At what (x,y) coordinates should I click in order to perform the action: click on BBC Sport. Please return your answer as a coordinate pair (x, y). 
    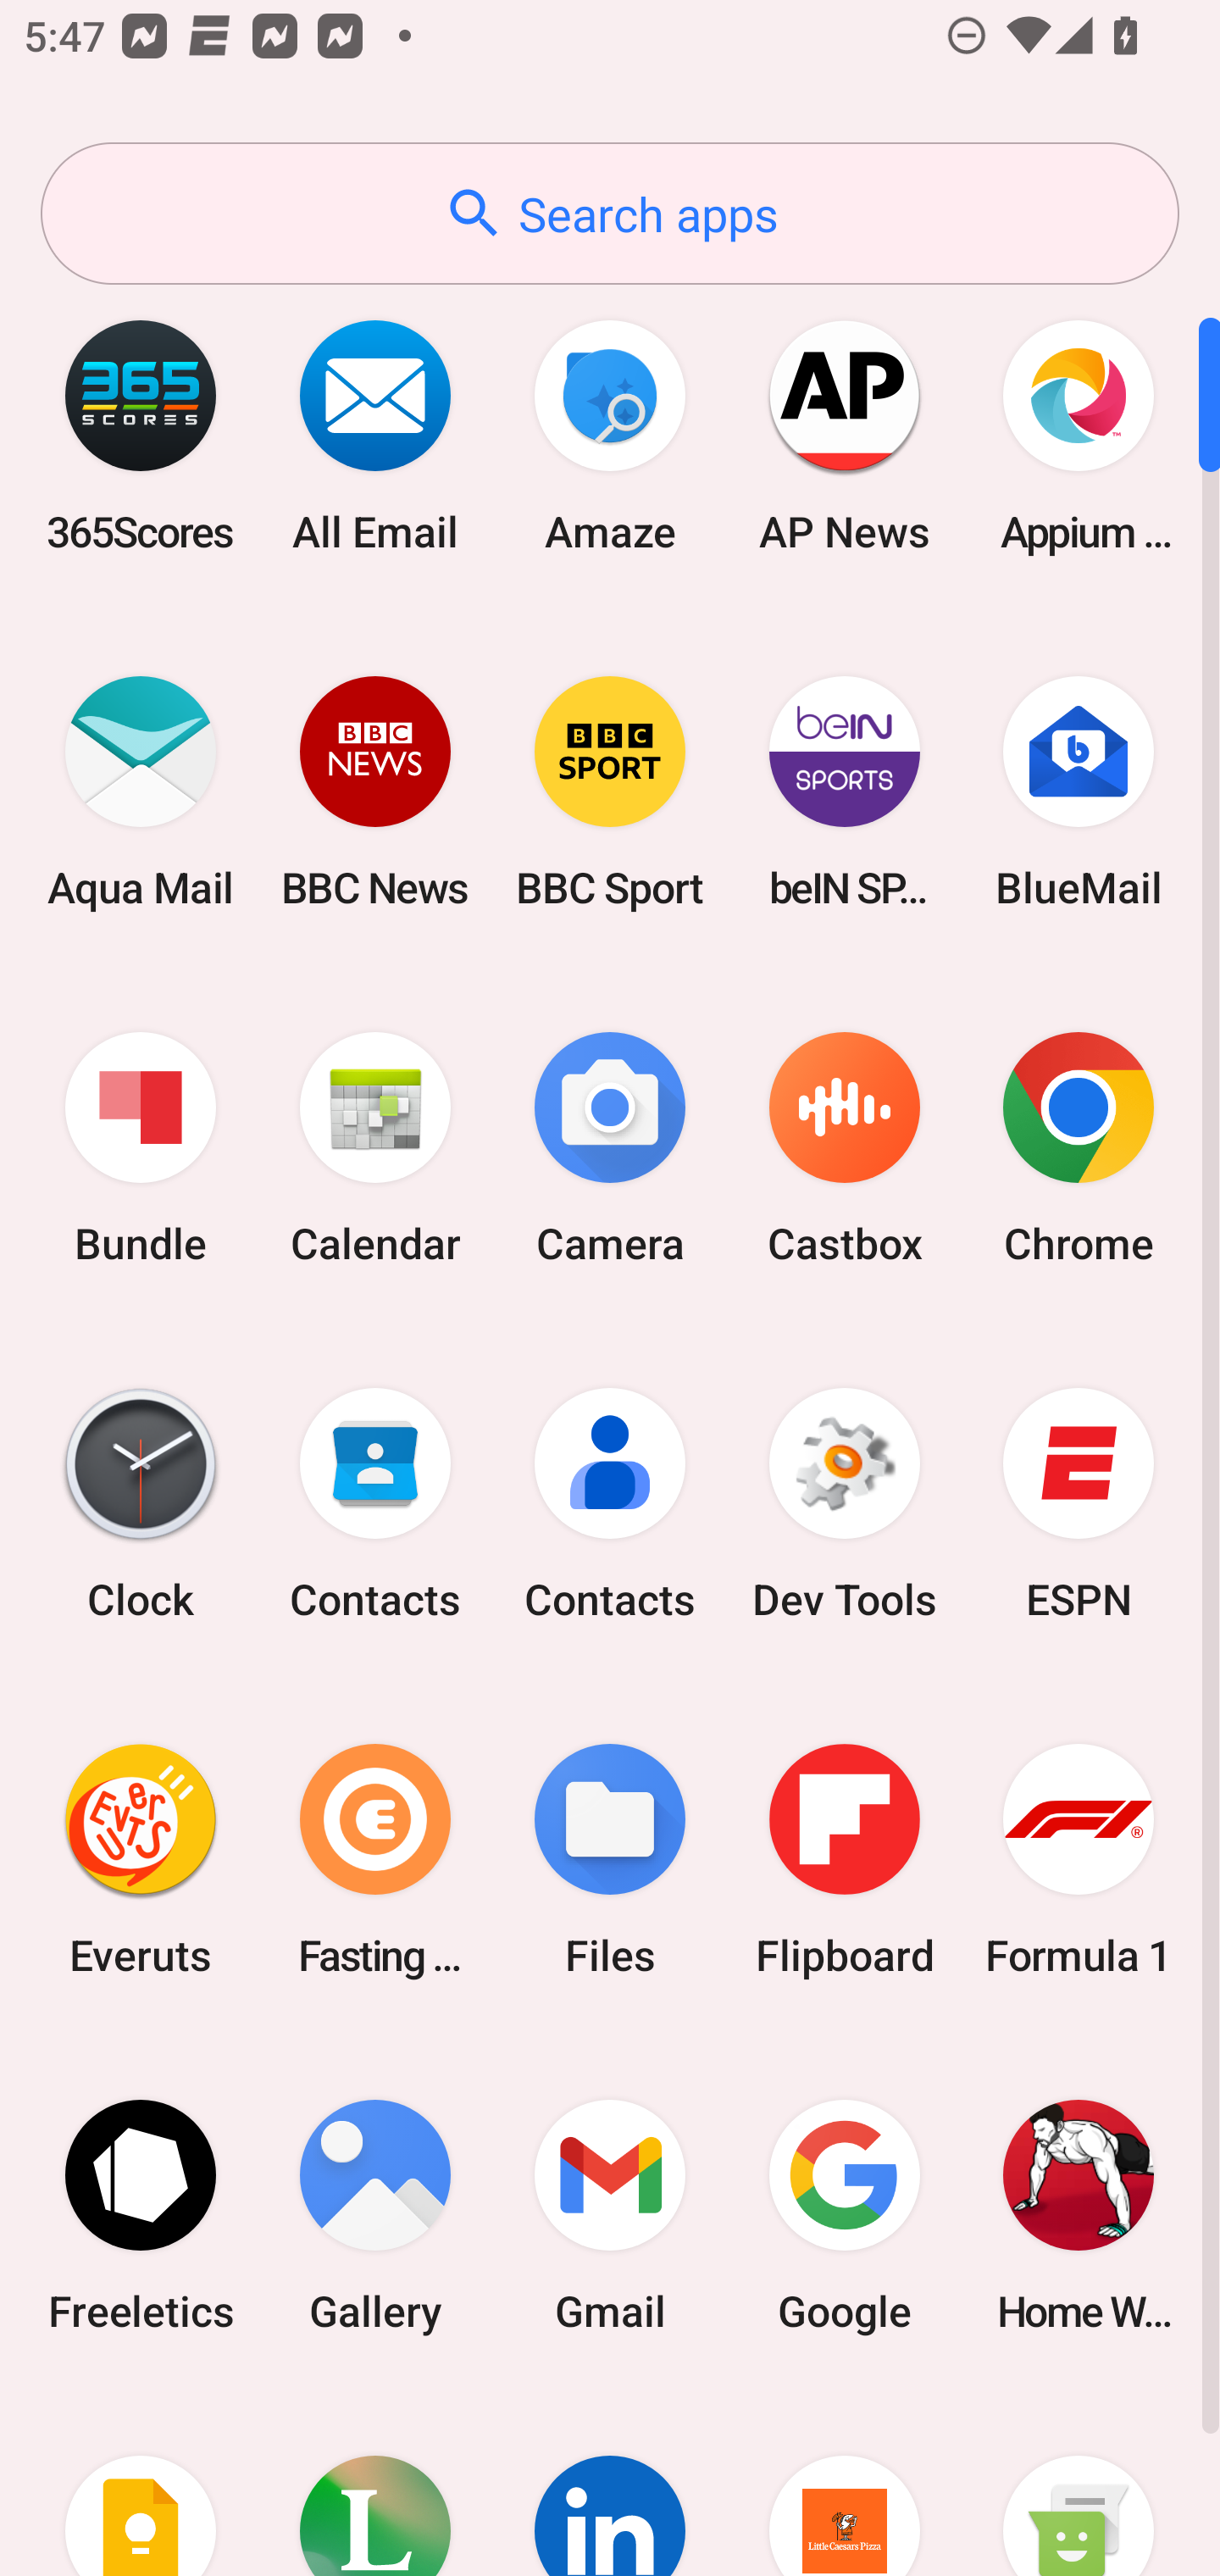
    Looking at the image, I should click on (610, 791).